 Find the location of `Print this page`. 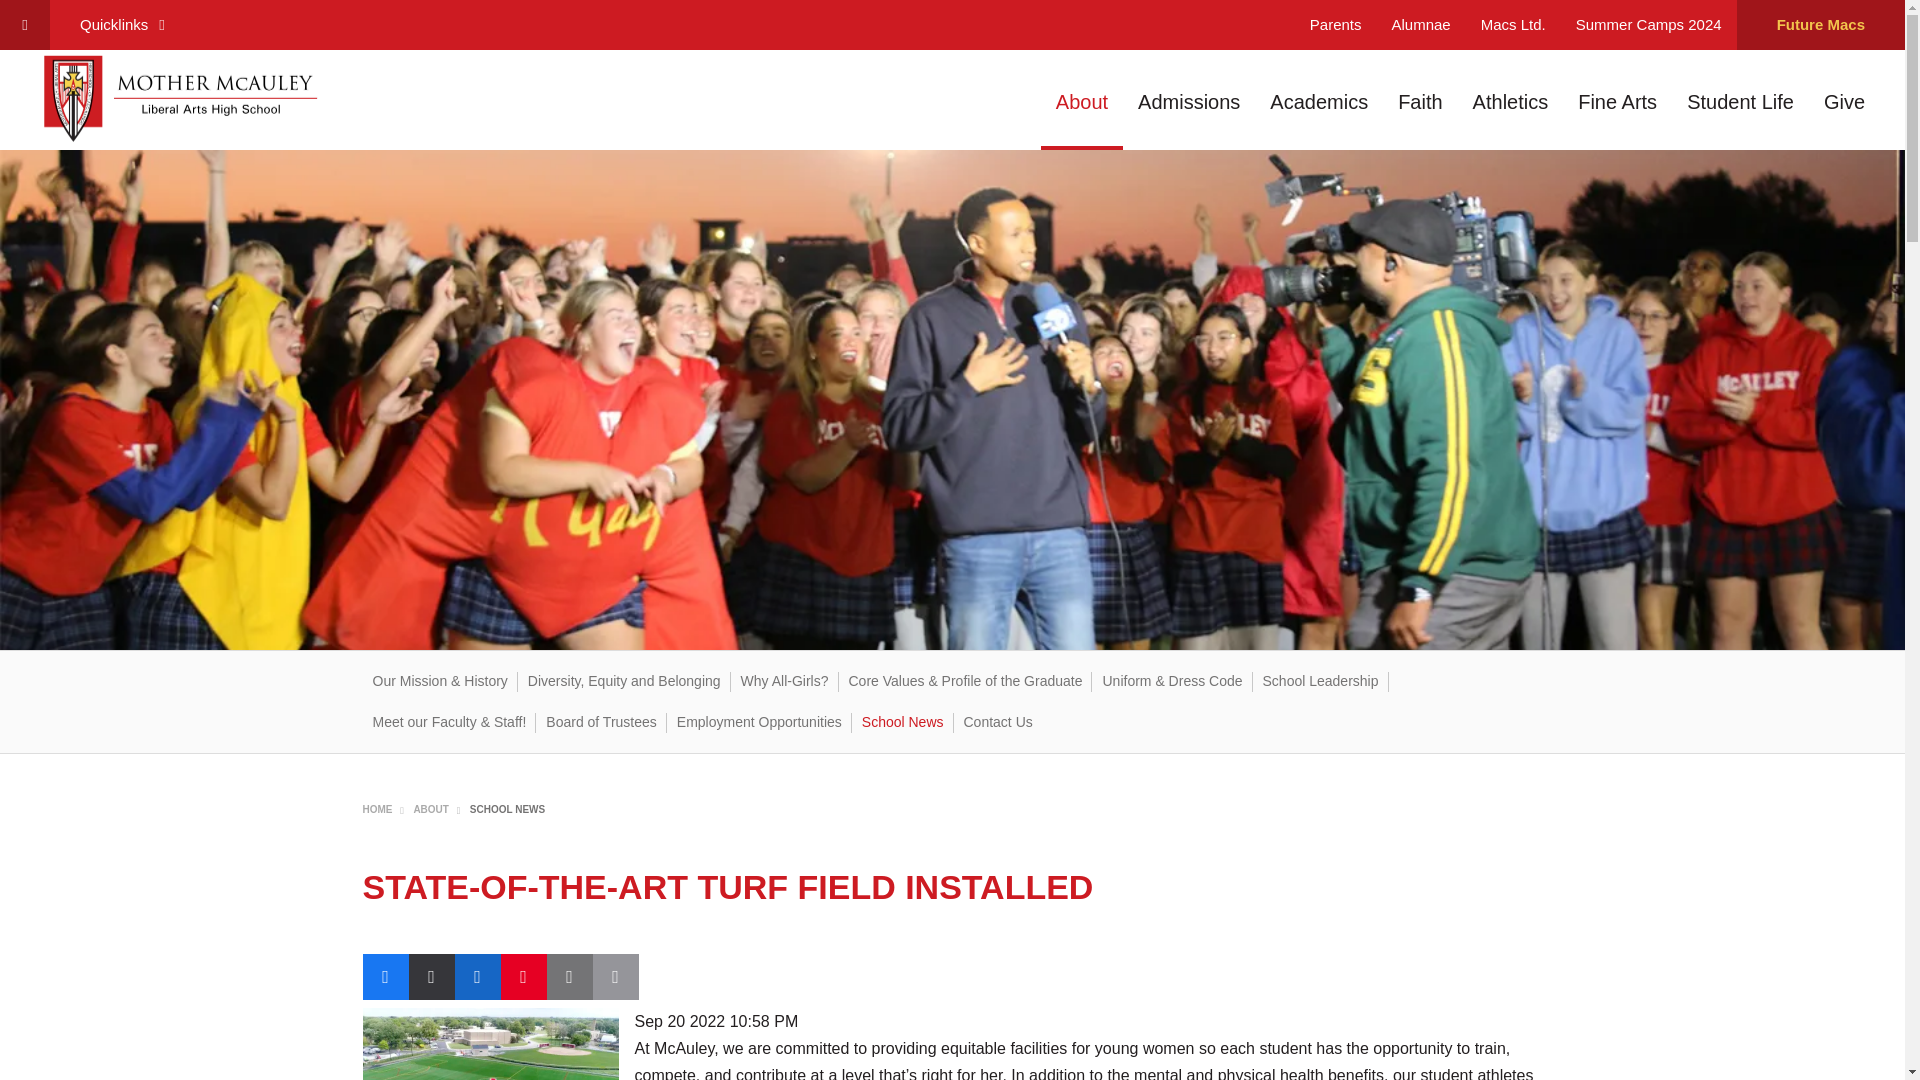

Print this page is located at coordinates (614, 976).